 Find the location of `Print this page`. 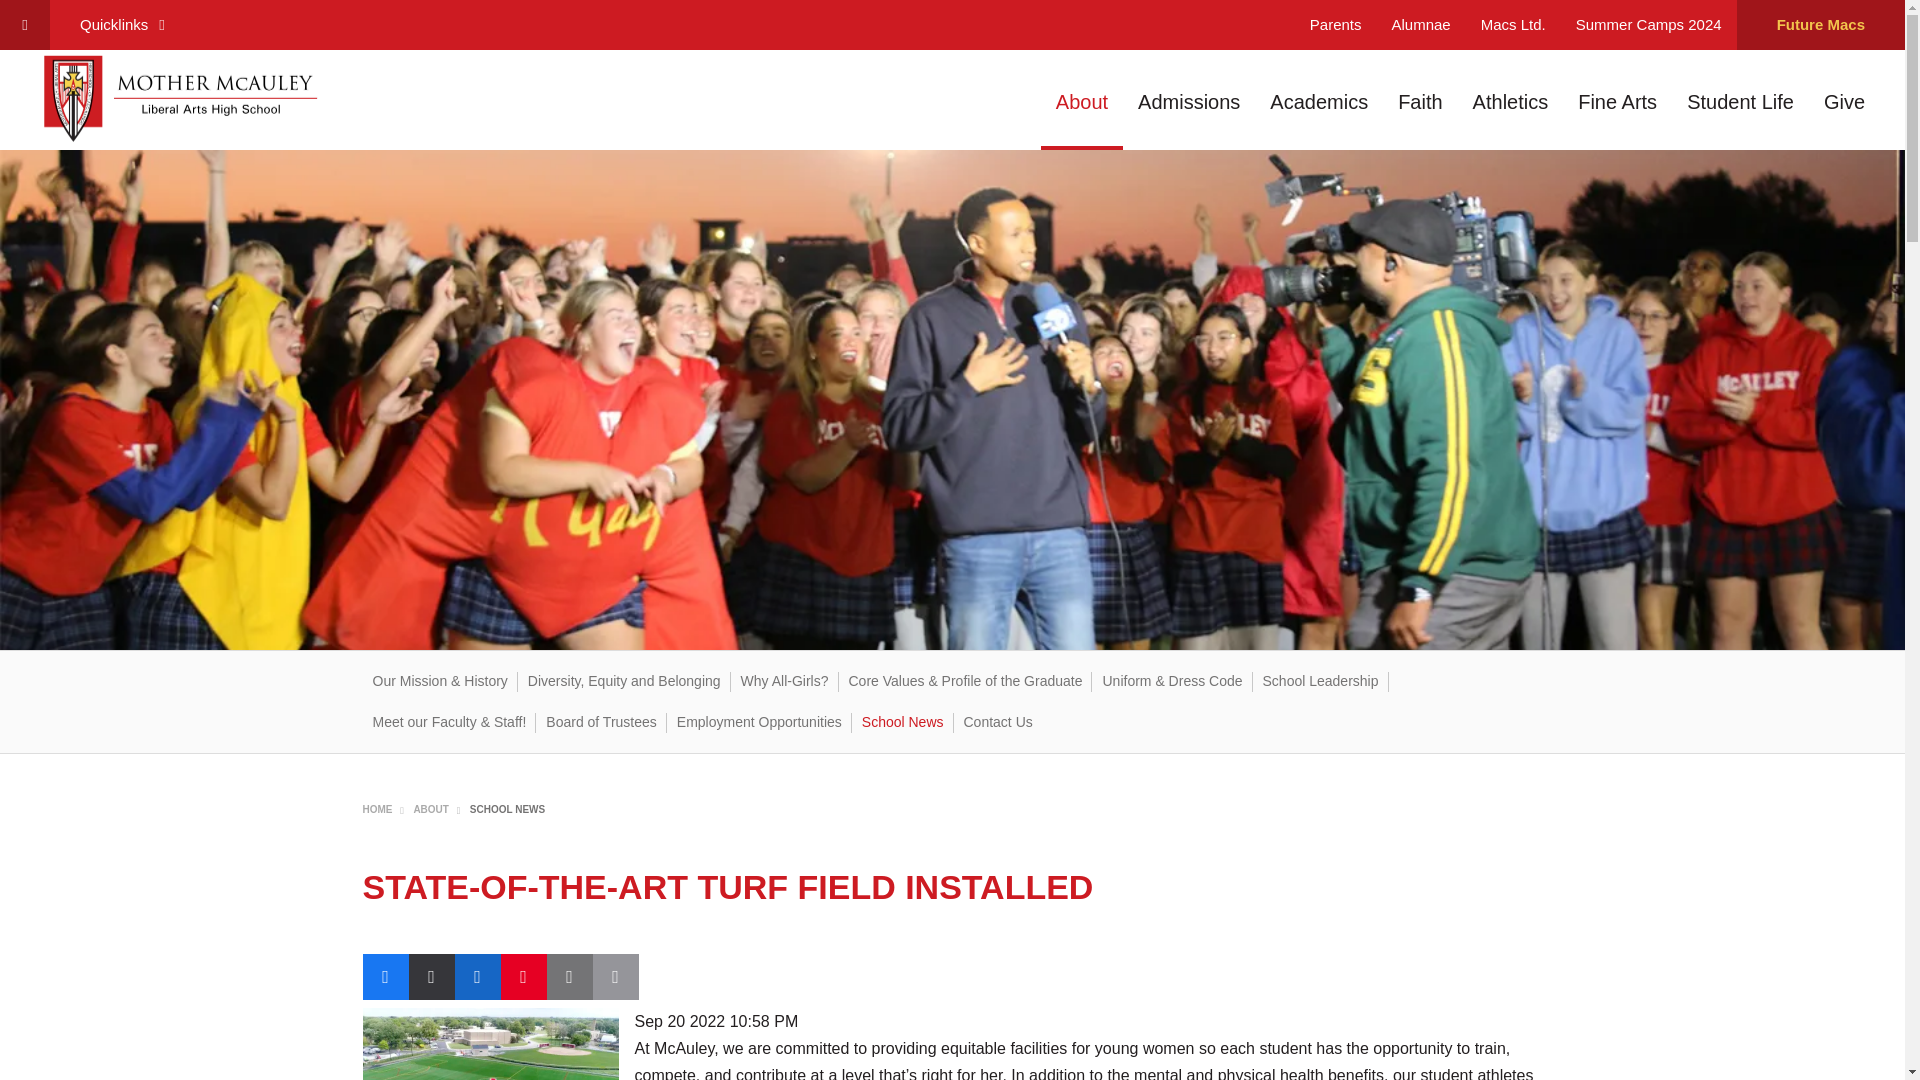

Print this page is located at coordinates (614, 976).